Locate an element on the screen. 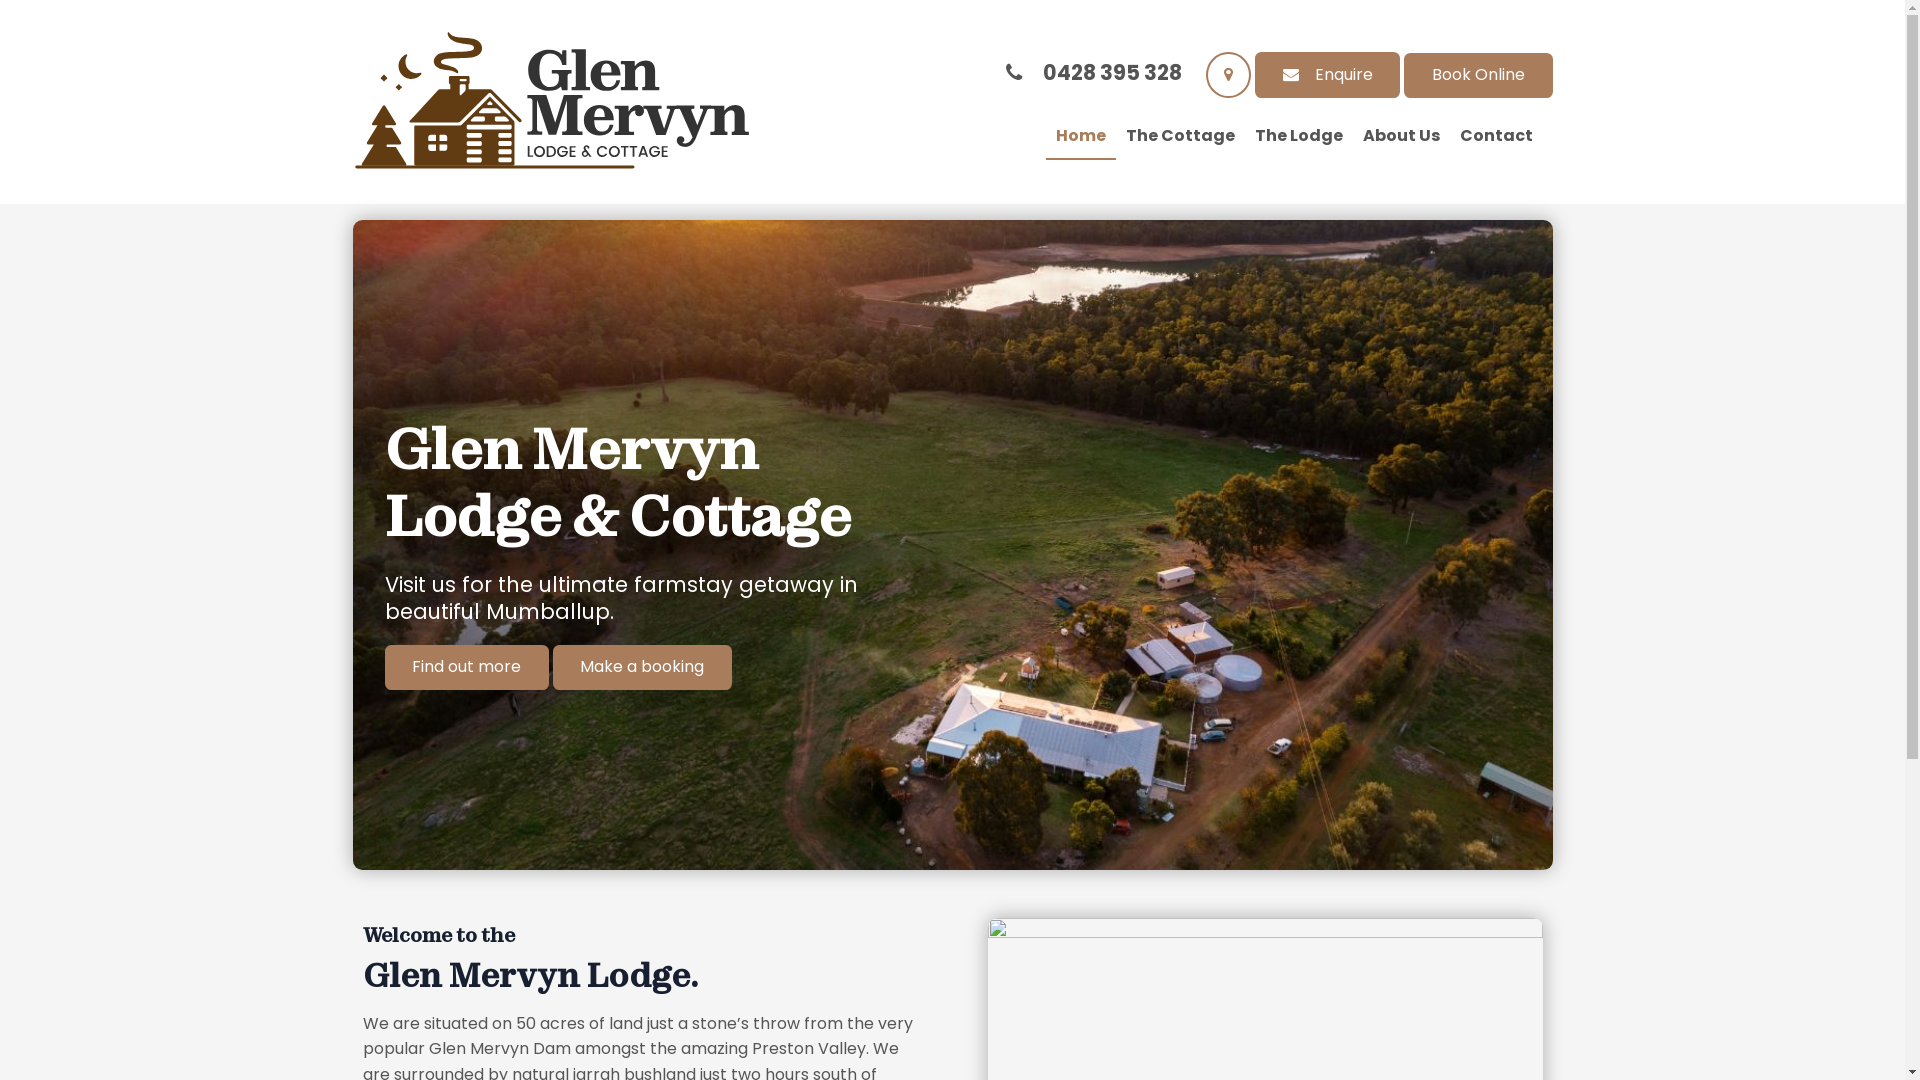  The Cottage is located at coordinates (1180, 137).